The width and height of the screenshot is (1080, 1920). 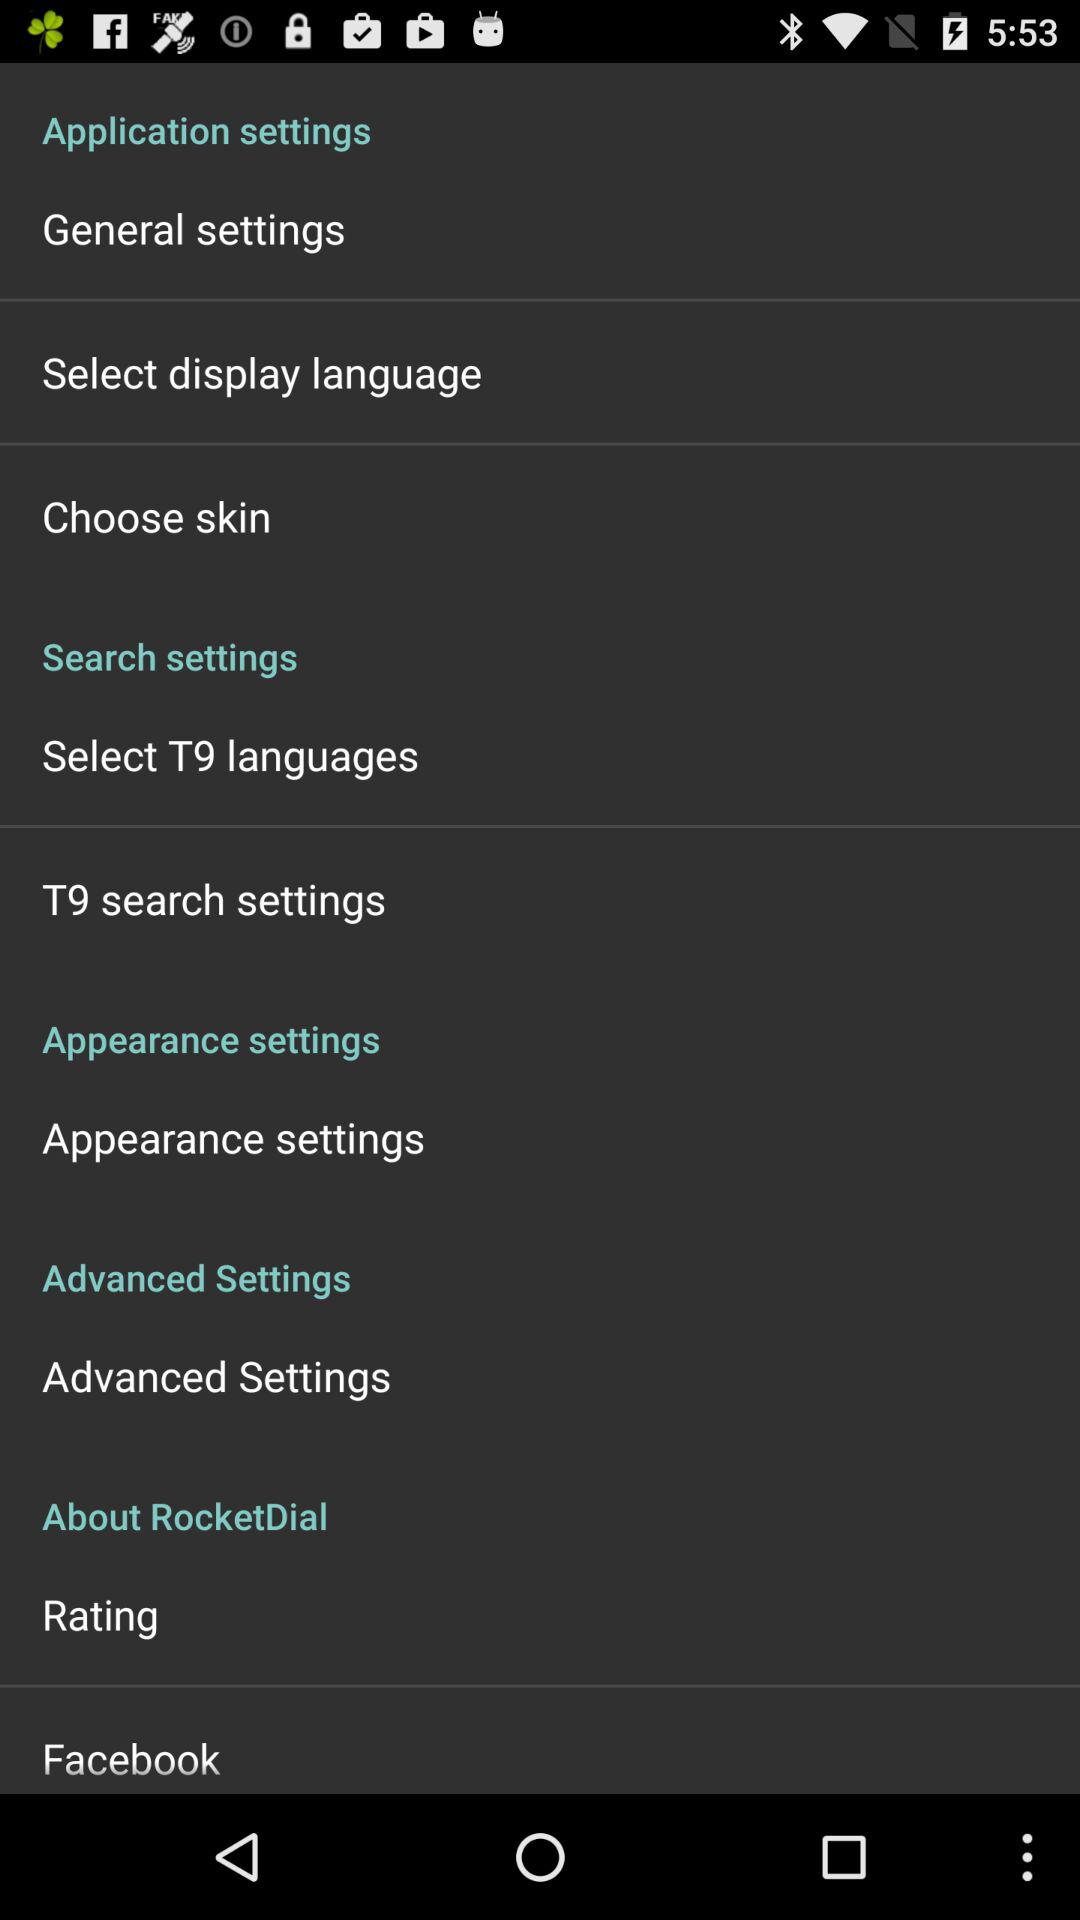 What do you see at coordinates (100, 1614) in the screenshot?
I see `scroll to the rating` at bounding box center [100, 1614].